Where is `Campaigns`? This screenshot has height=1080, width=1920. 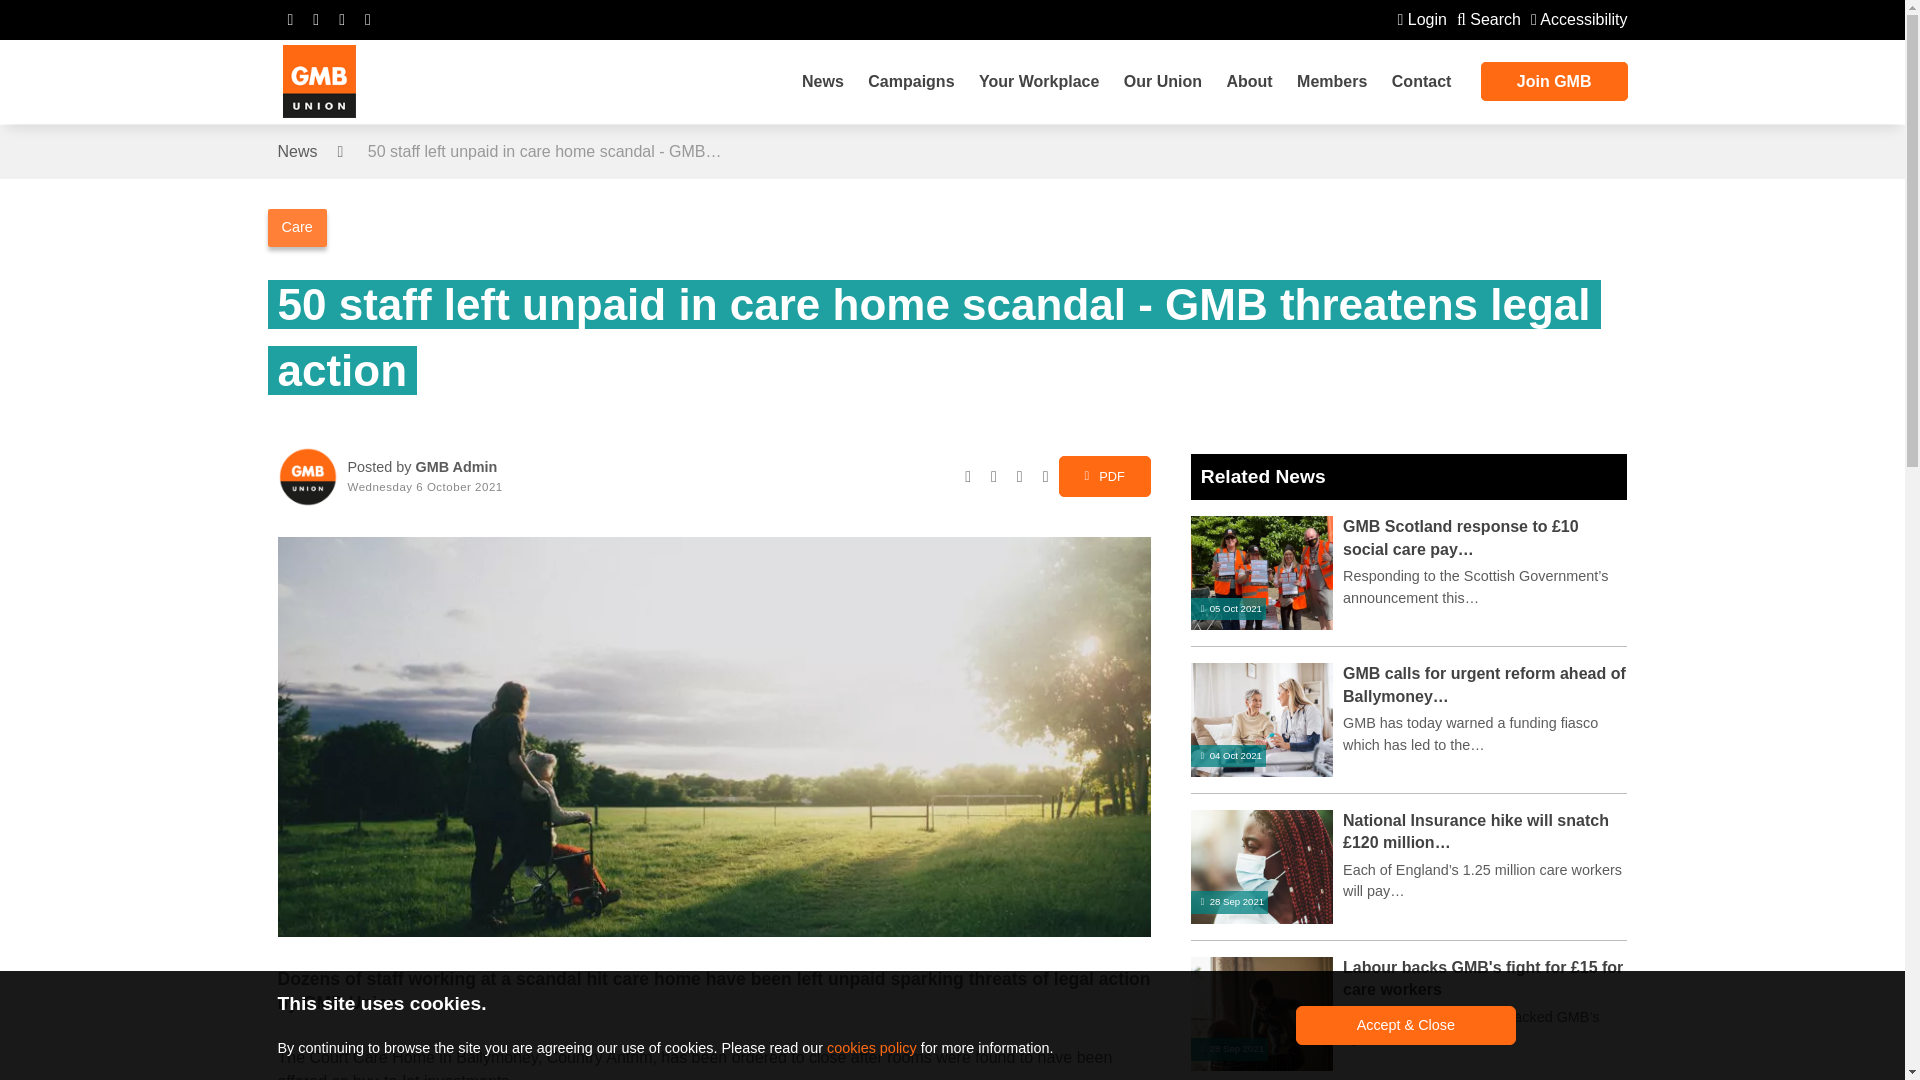
Campaigns is located at coordinates (910, 82).